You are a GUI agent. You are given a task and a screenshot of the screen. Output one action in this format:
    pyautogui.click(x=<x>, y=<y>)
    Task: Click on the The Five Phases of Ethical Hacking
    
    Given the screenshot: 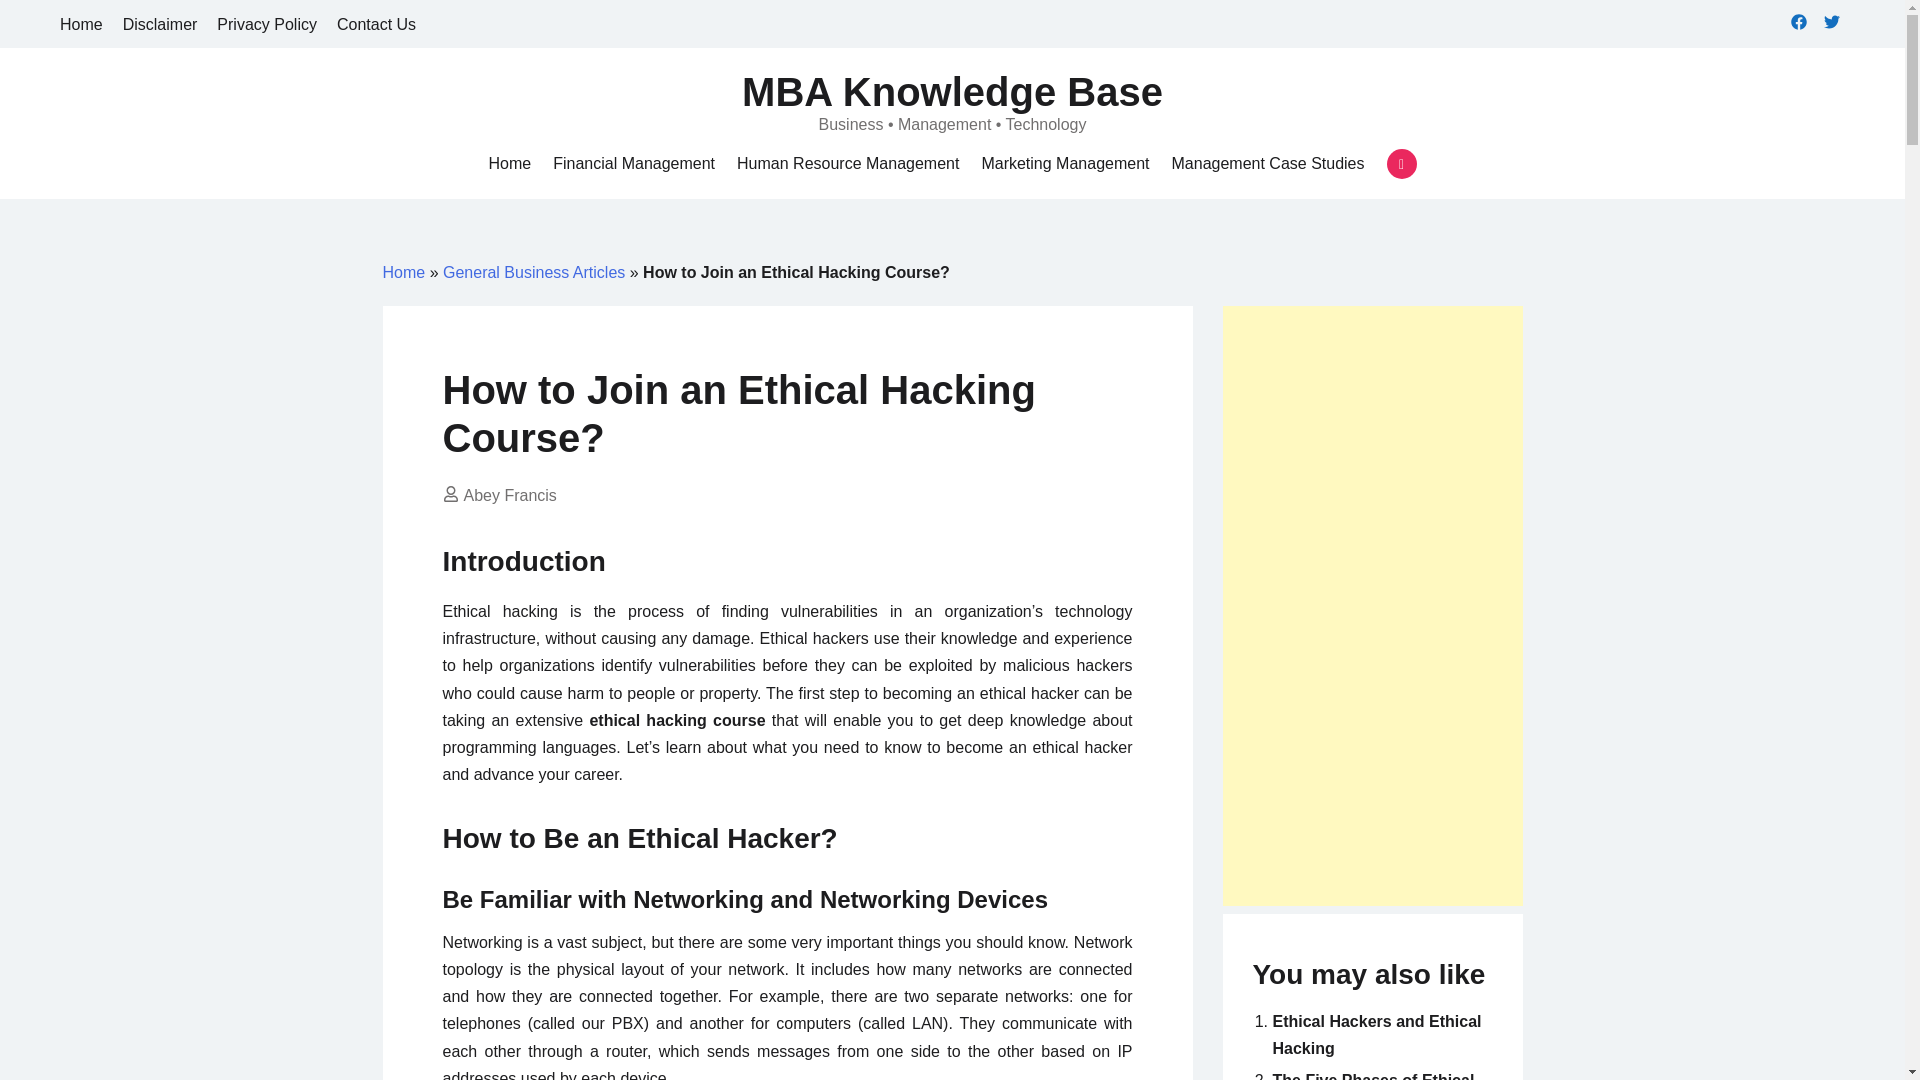 What is the action you would take?
    pyautogui.click(x=1372, y=1076)
    